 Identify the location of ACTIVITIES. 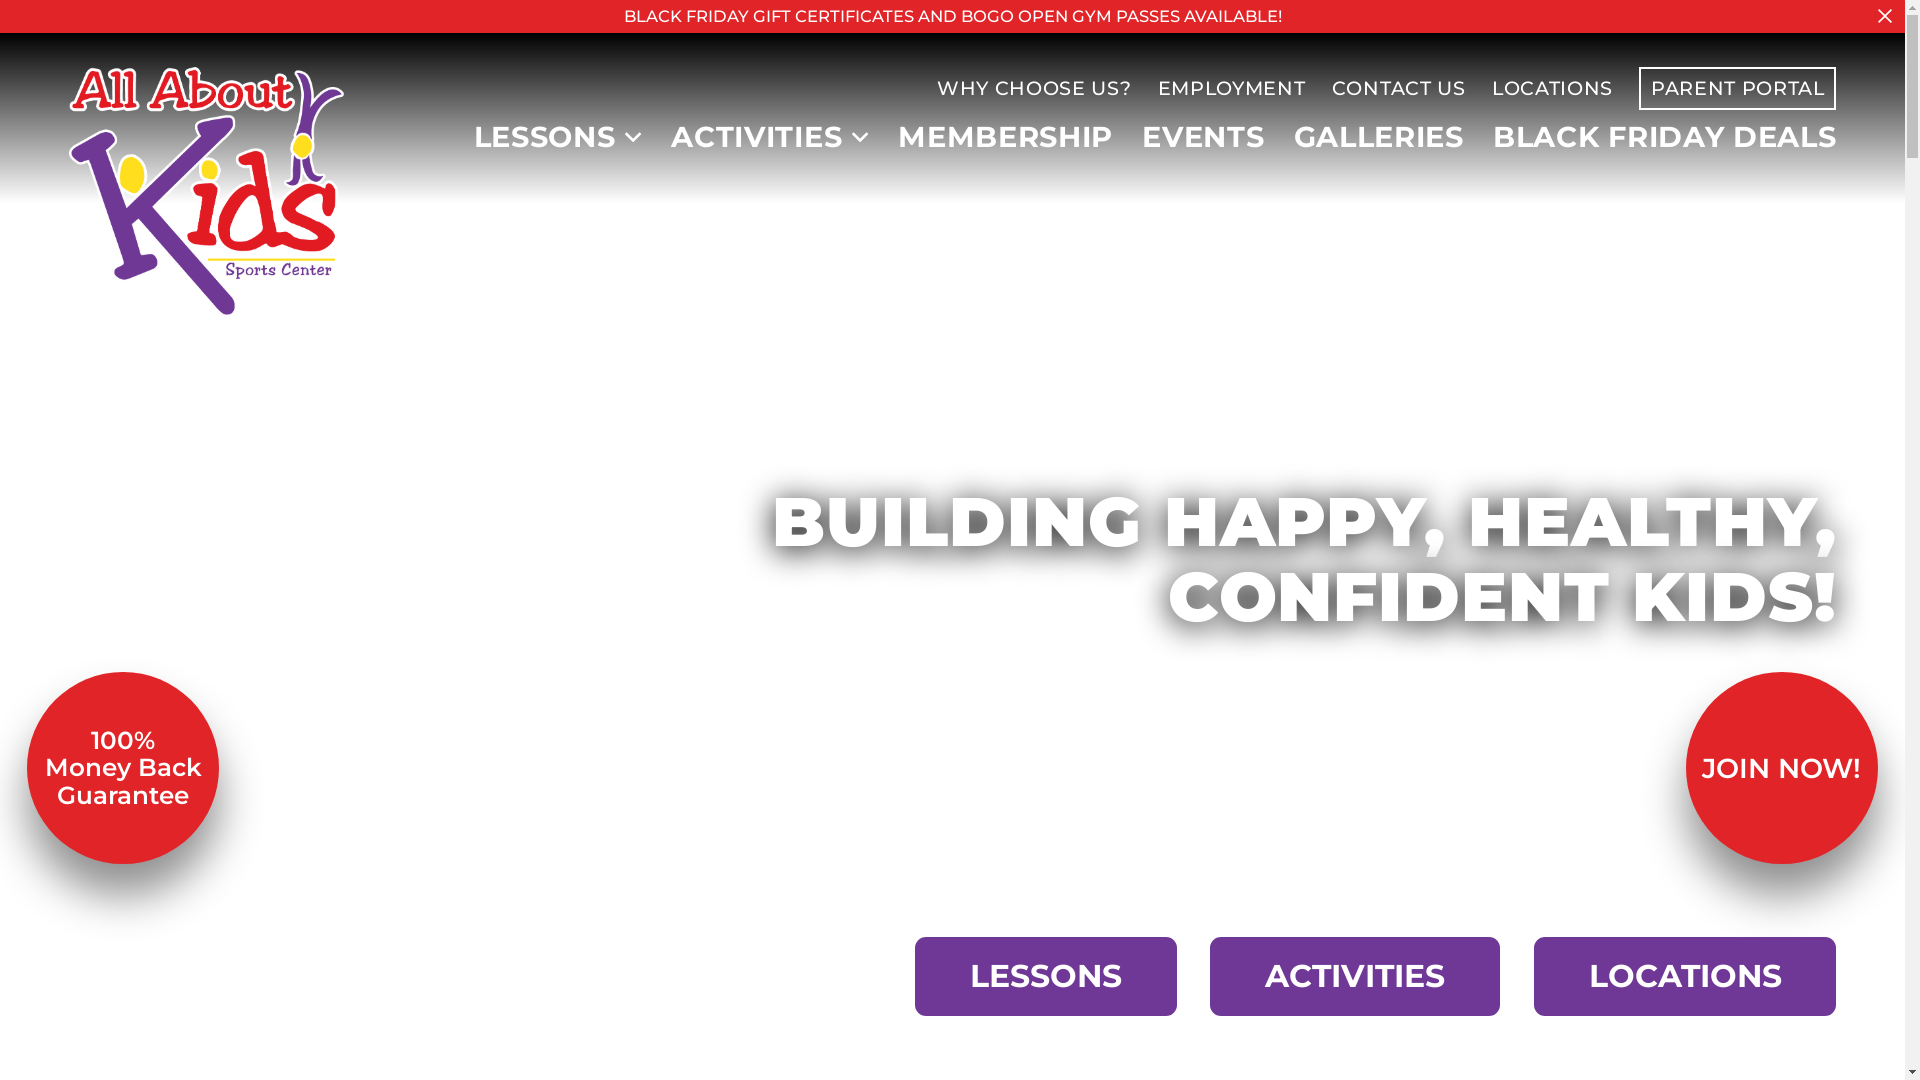
(1355, 976).